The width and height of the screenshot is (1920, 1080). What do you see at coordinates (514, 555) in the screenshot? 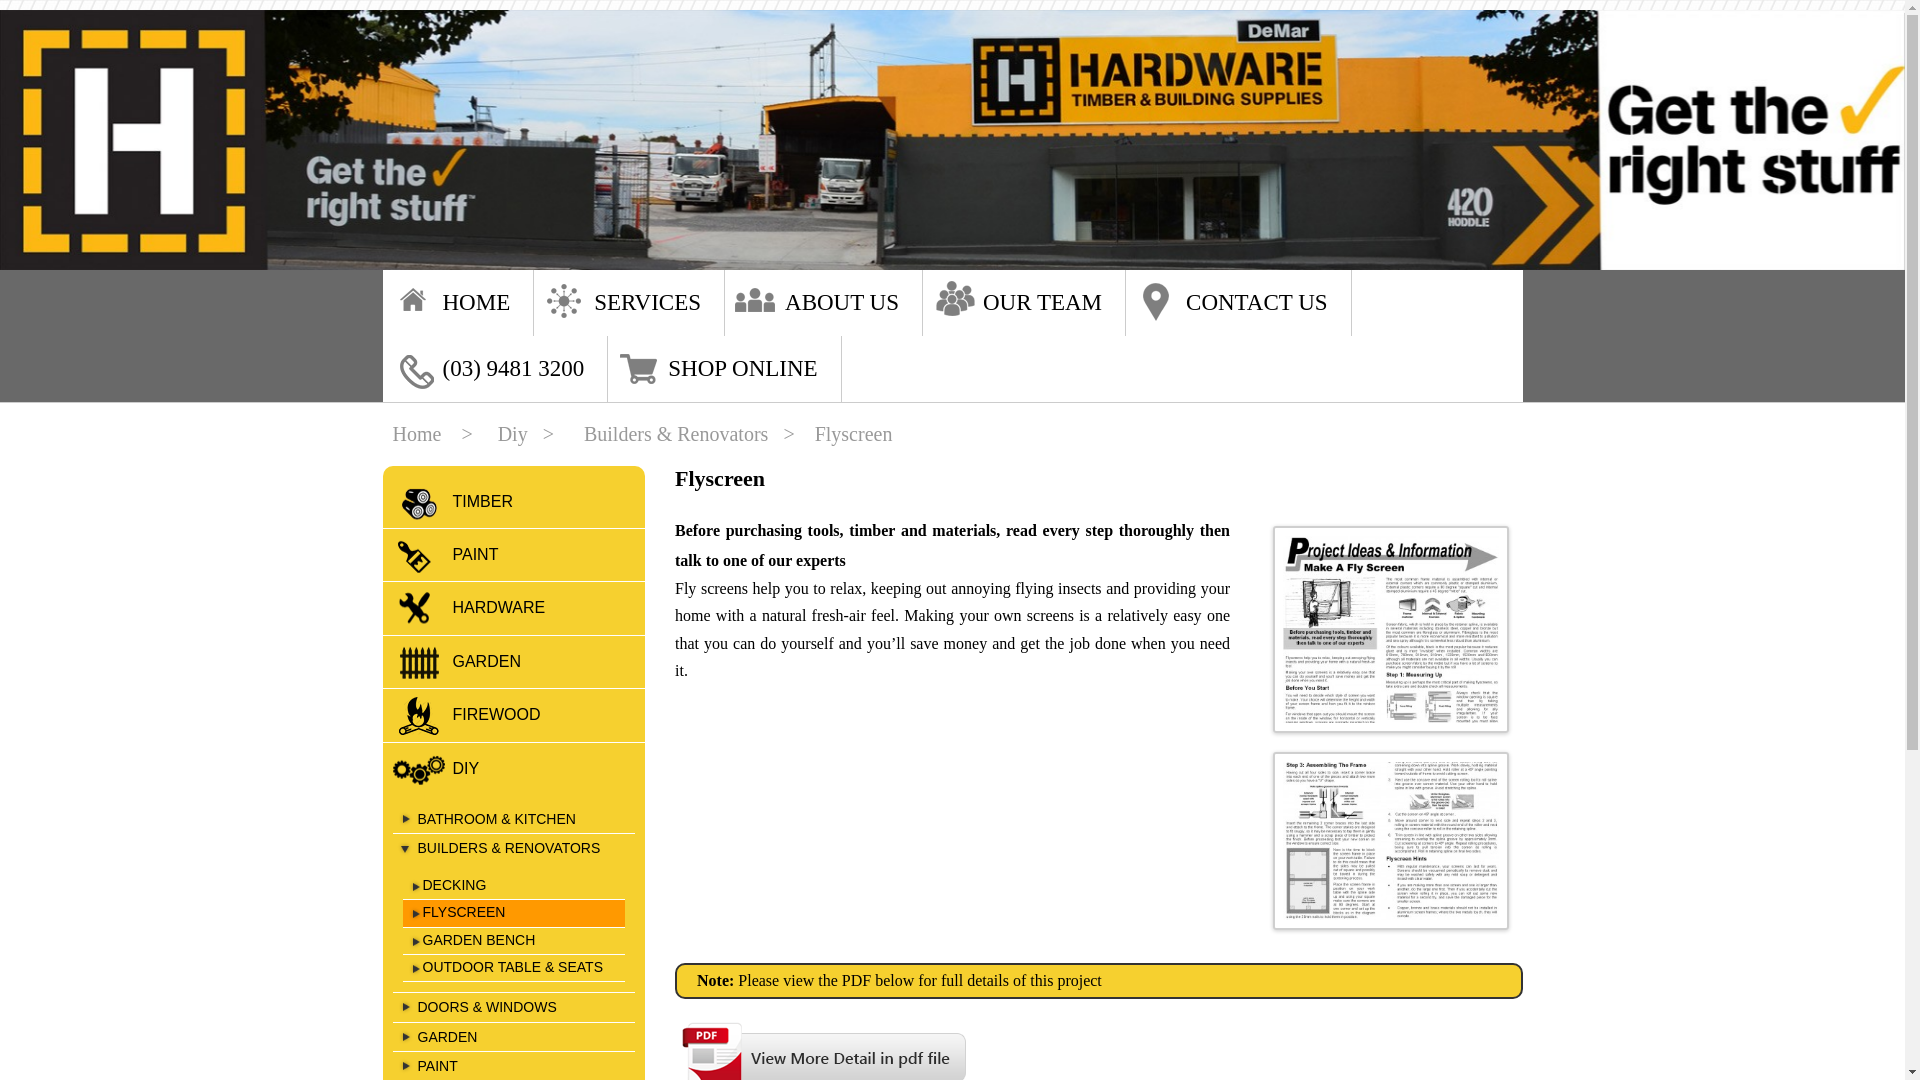
I see `PAINT` at bounding box center [514, 555].